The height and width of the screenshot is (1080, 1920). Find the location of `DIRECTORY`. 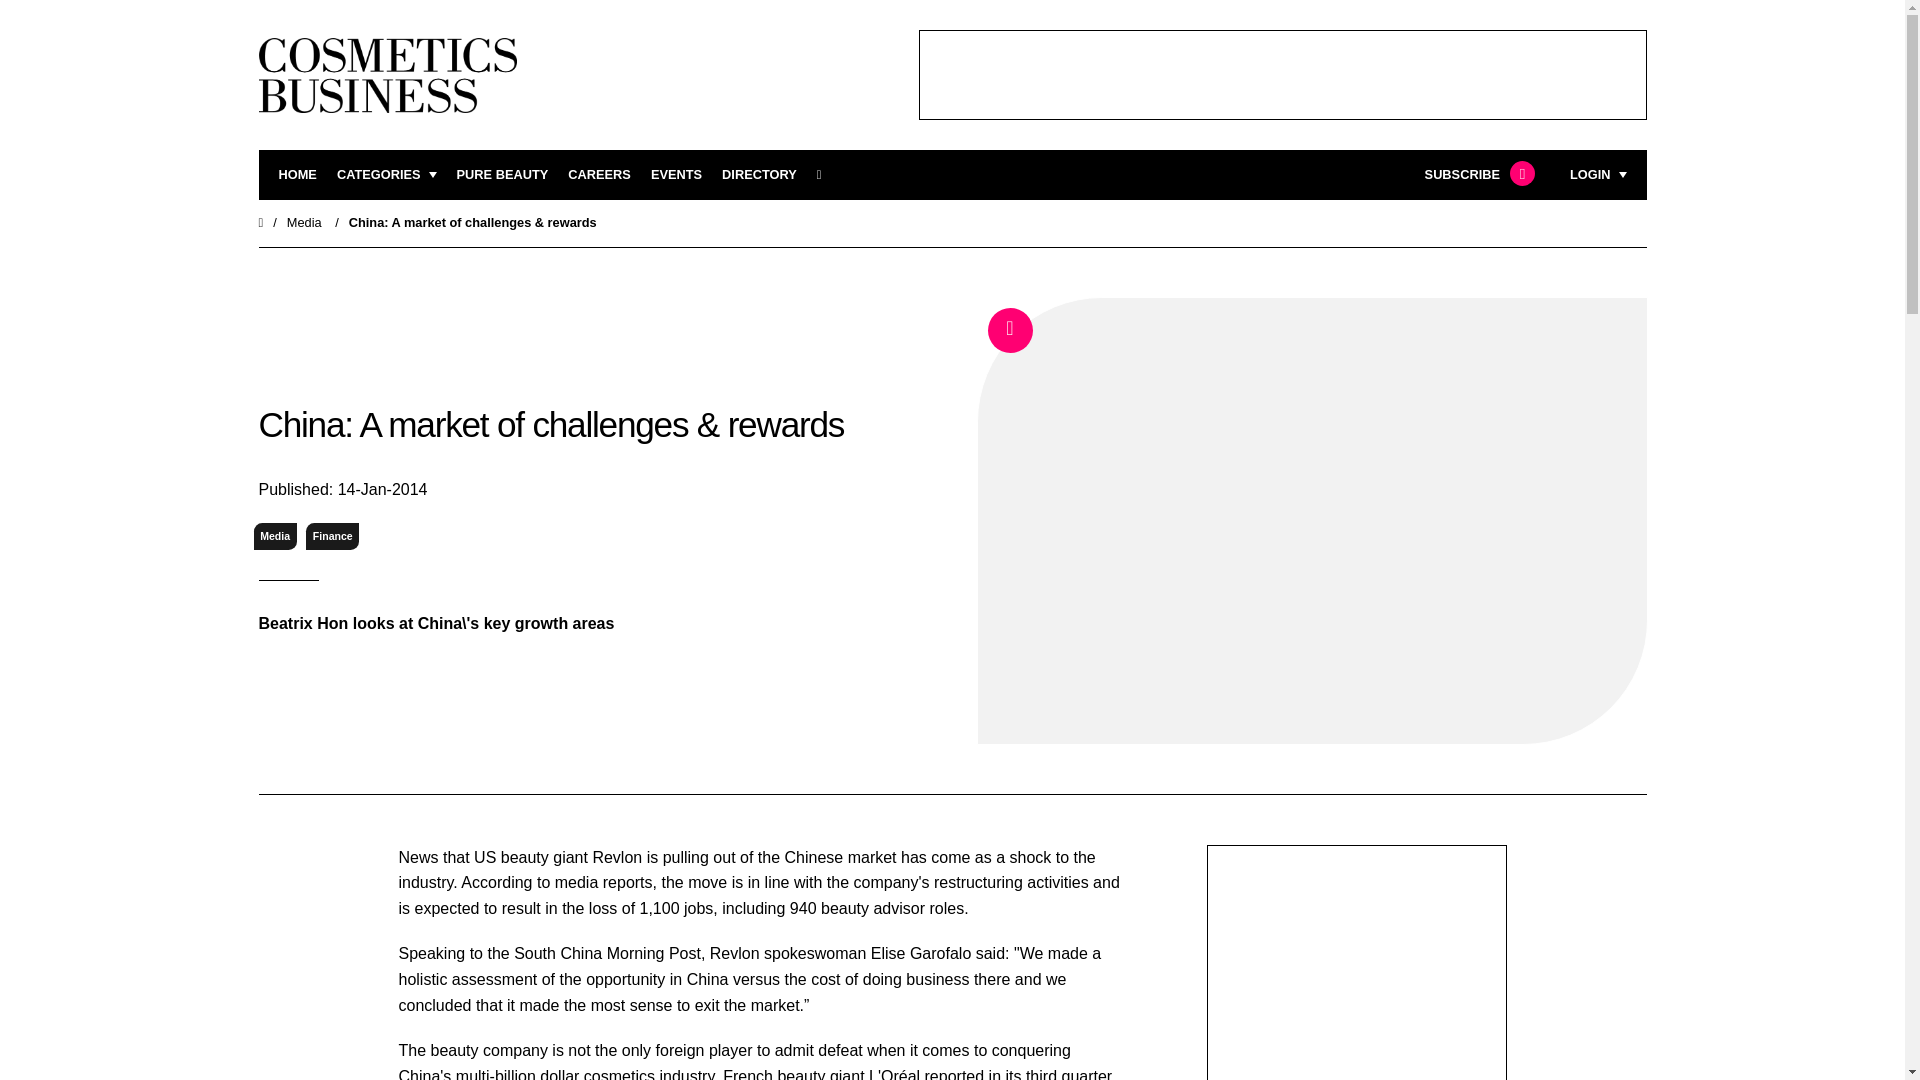

DIRECTORY is located at coordinates (758, 175).